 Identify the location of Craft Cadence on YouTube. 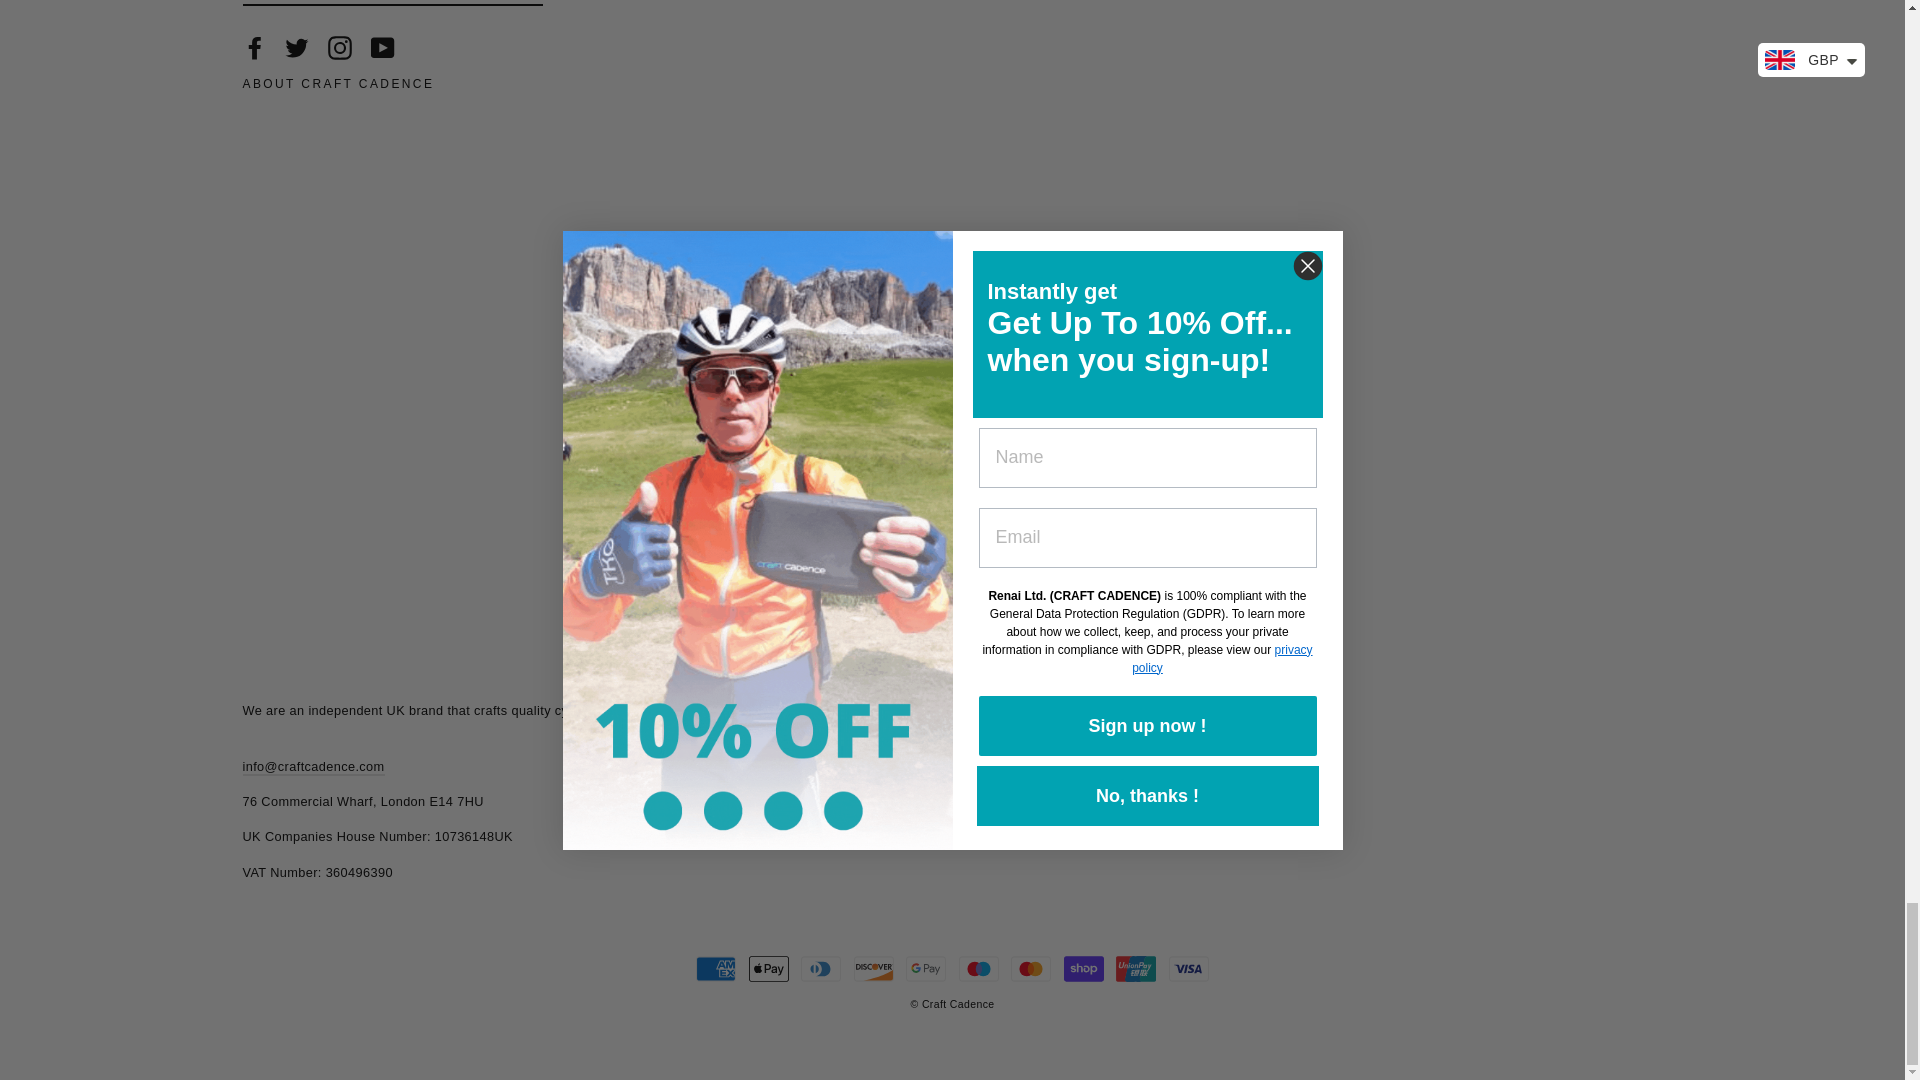
(382, 48).